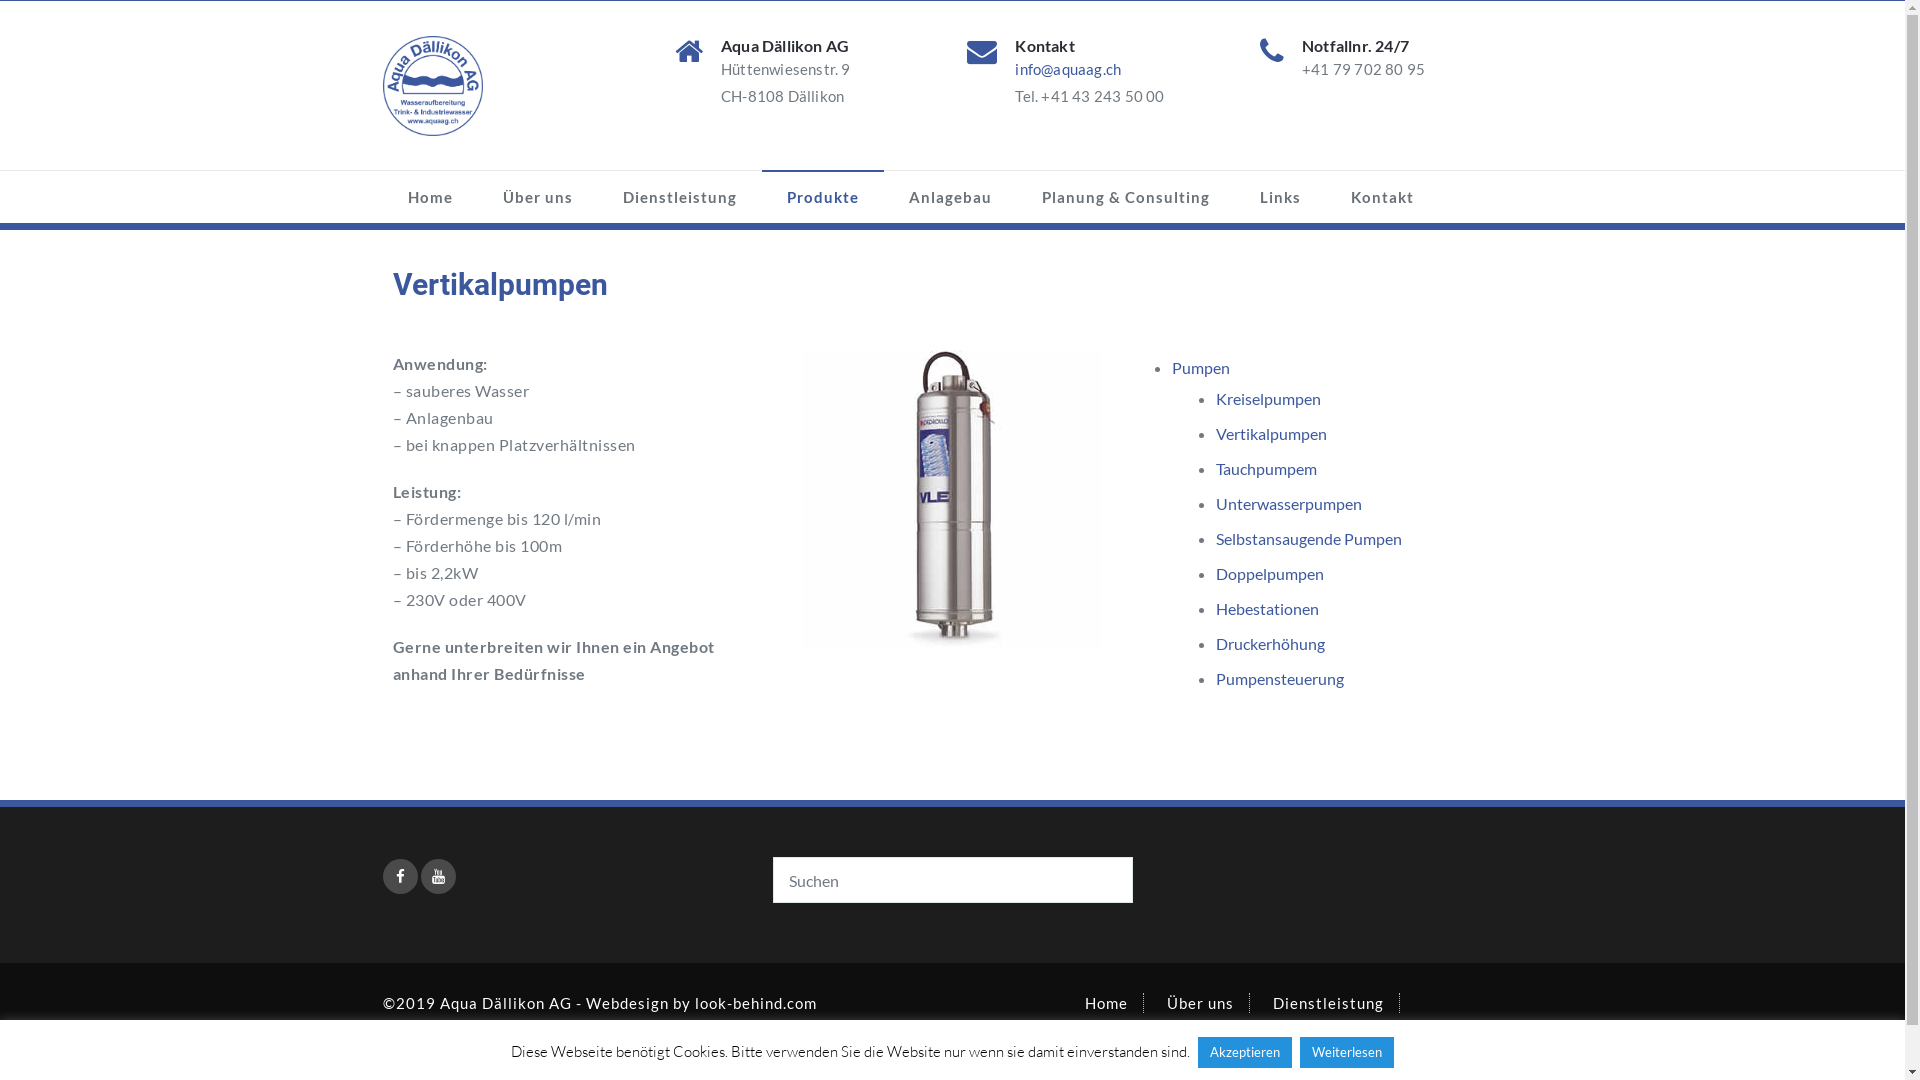 The width and height of the screenshot is (1920, 1080). I want to click on Links, so click(1280, 196).